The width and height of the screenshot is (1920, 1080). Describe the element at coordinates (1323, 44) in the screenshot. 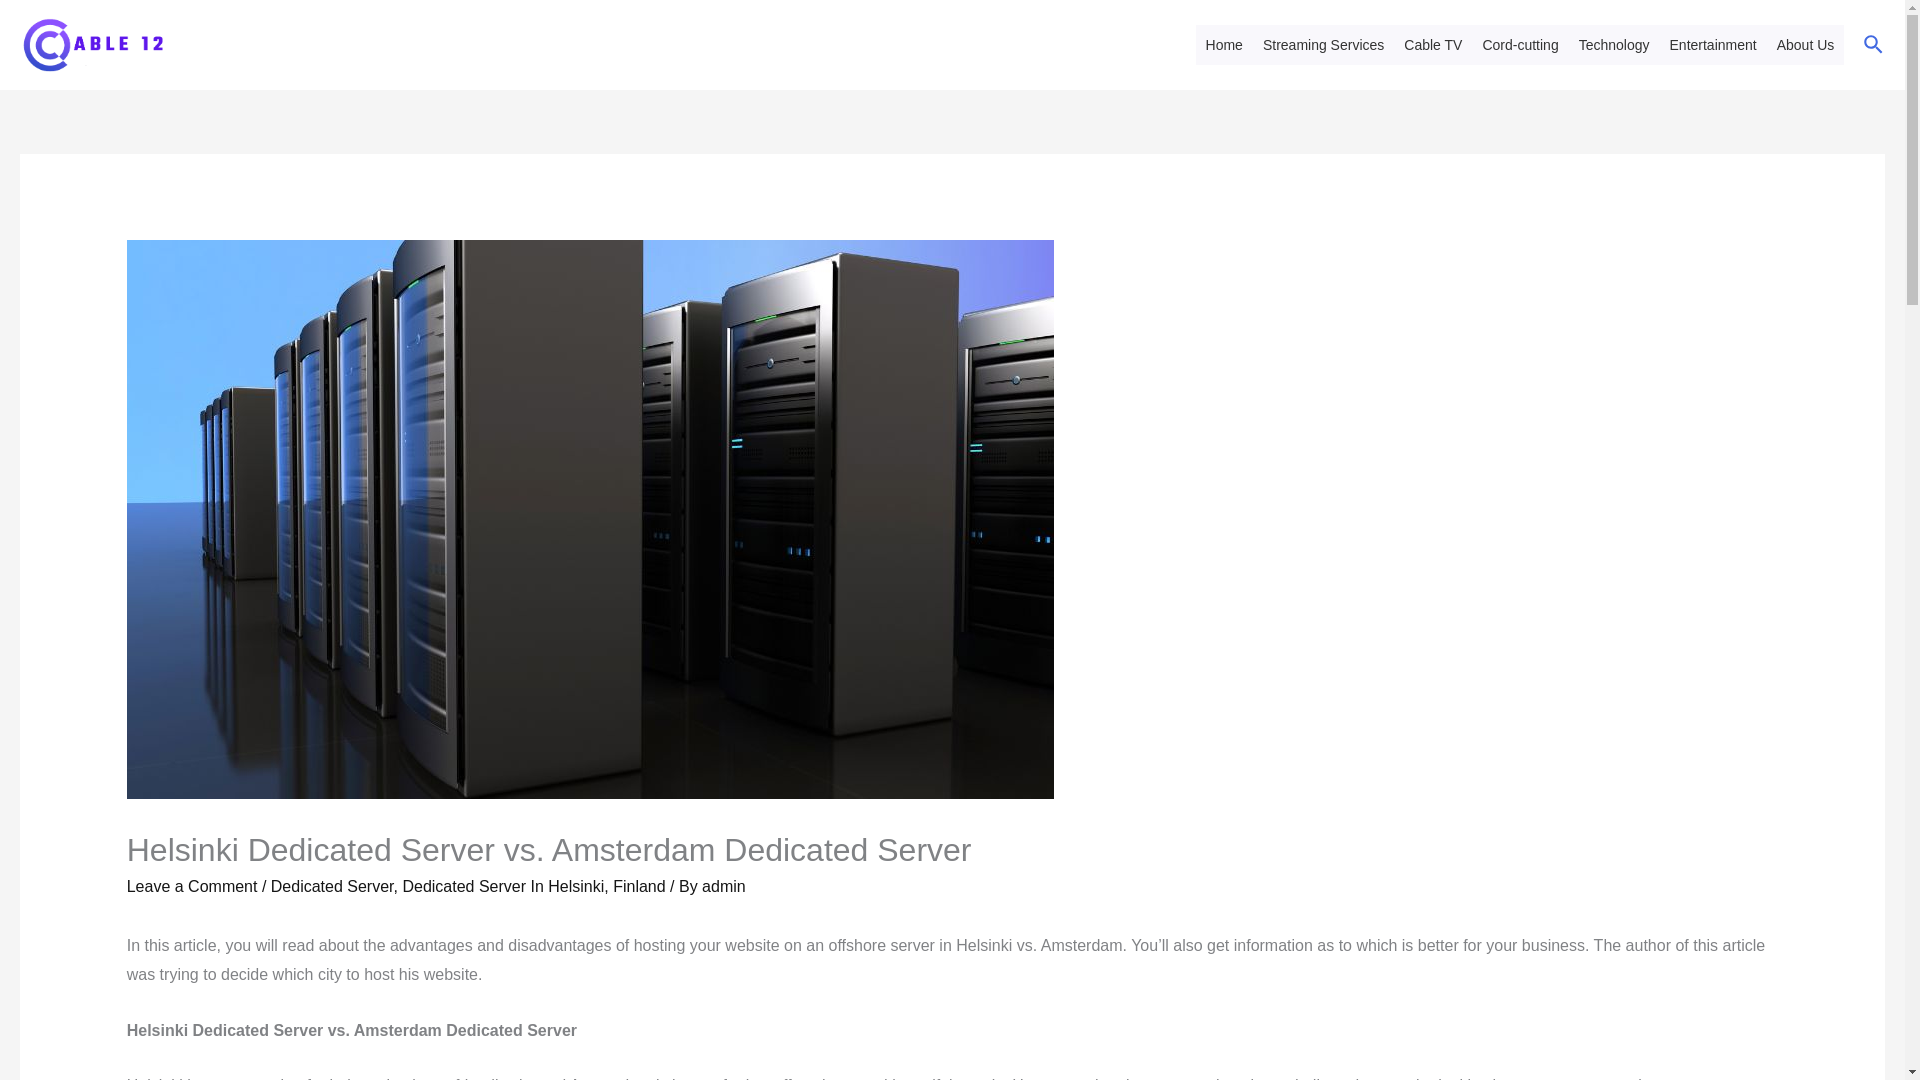

I see `Streaming Services` at that location.